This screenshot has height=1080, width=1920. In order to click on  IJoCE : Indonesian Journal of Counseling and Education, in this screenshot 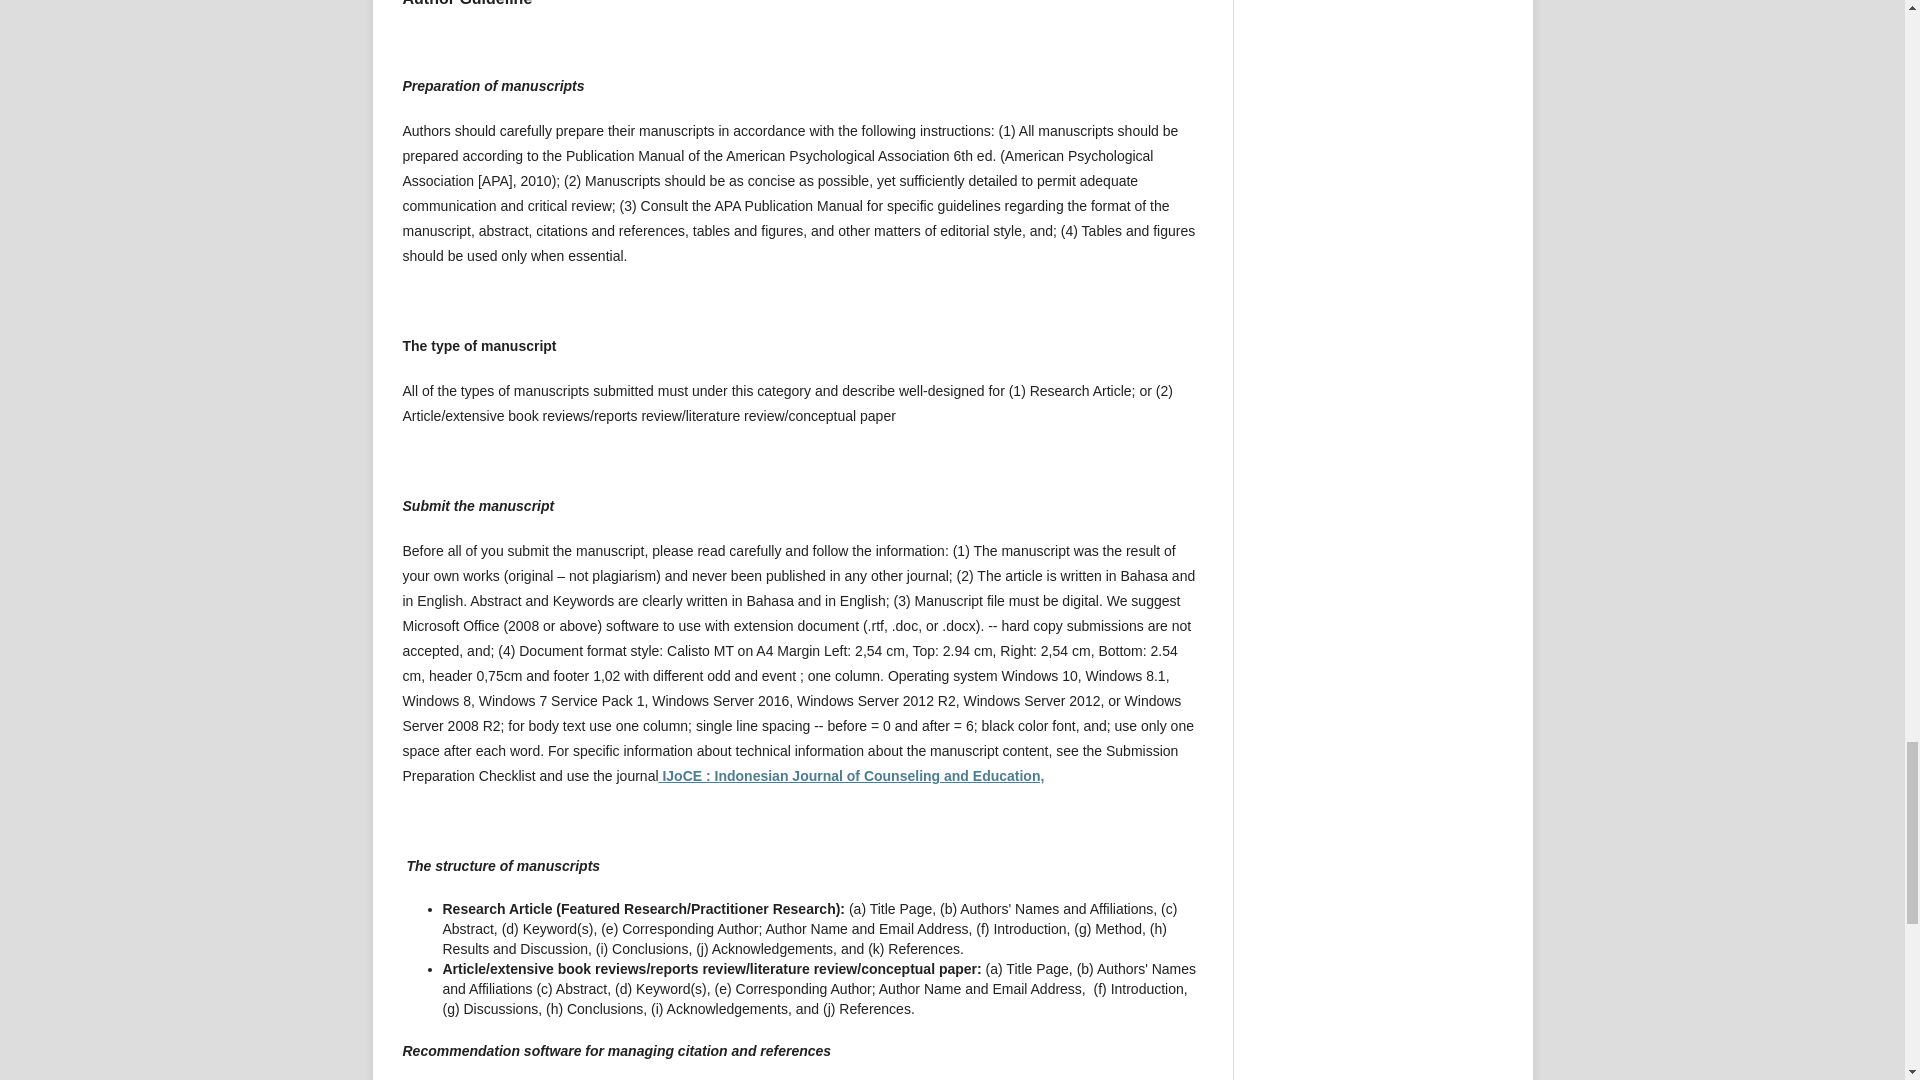, I will do `click(851, 776)`.